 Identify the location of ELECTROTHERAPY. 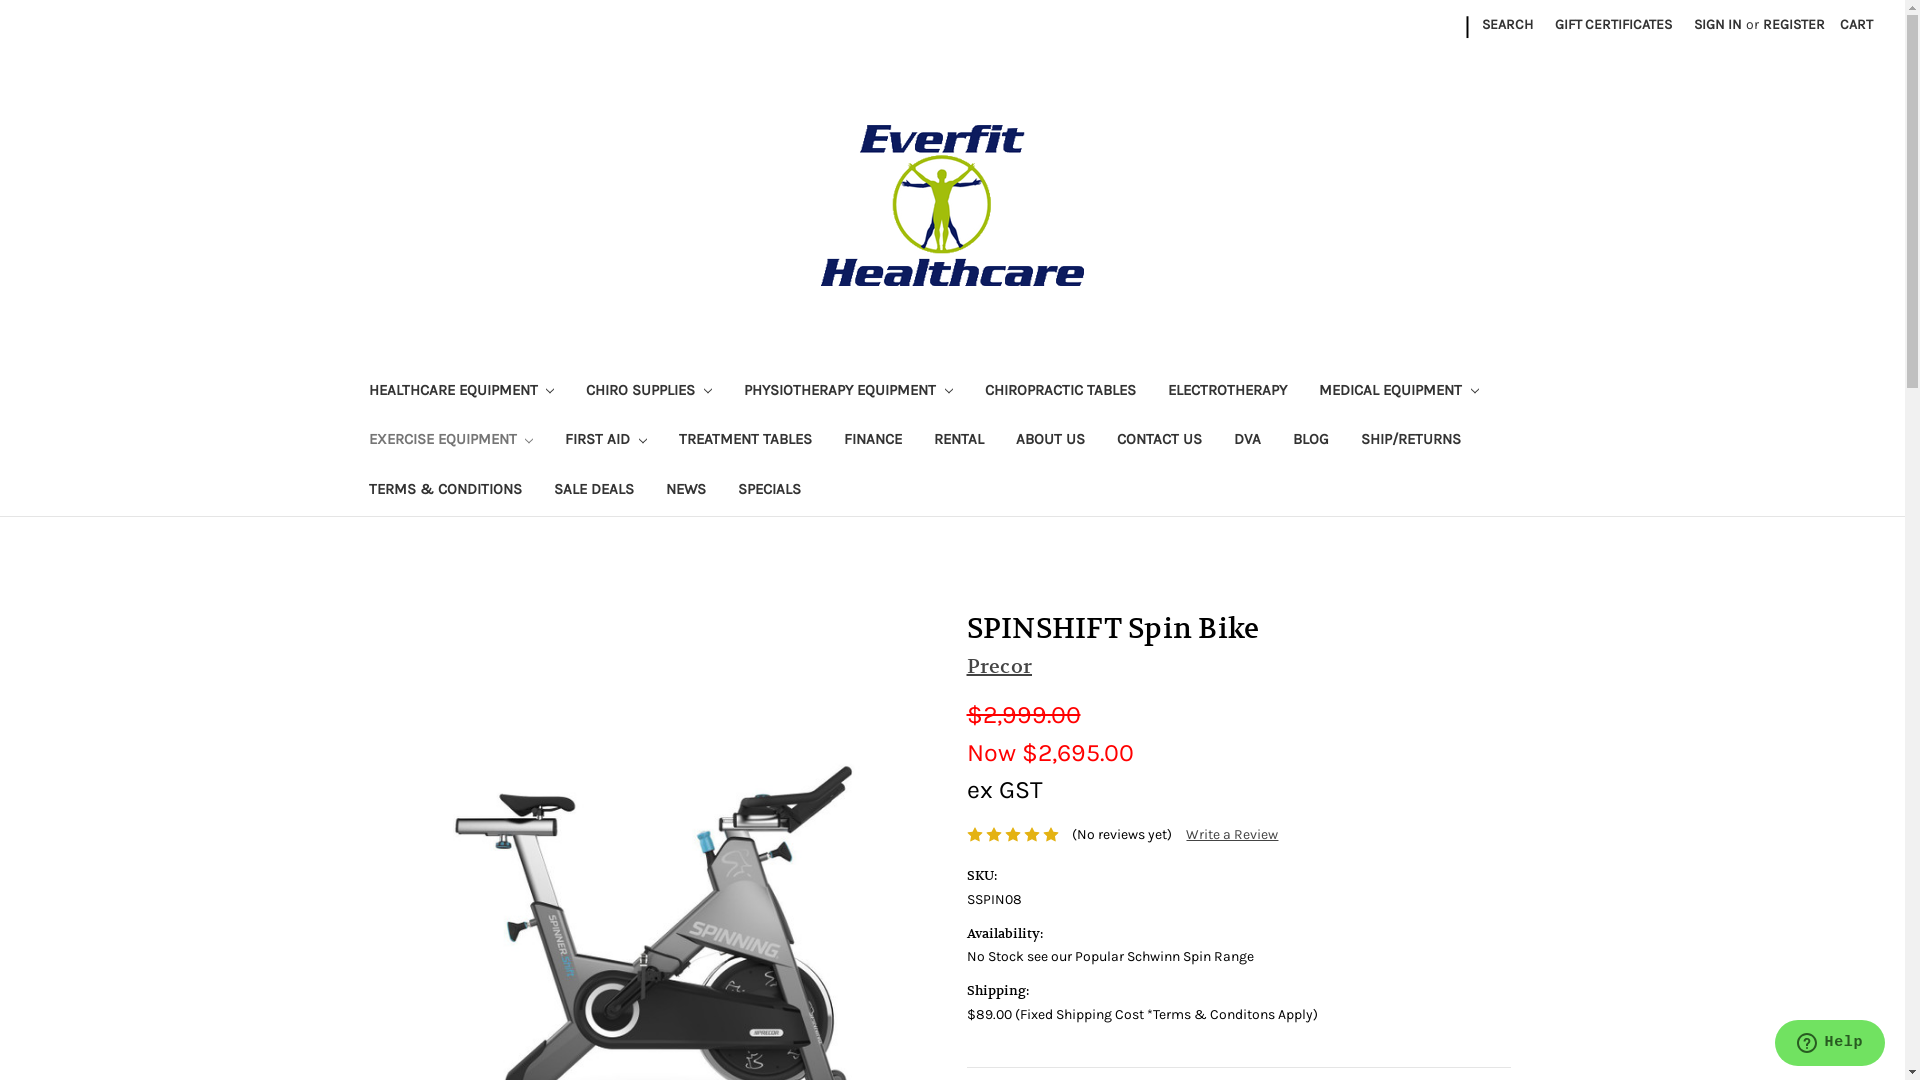
(1228, 392).